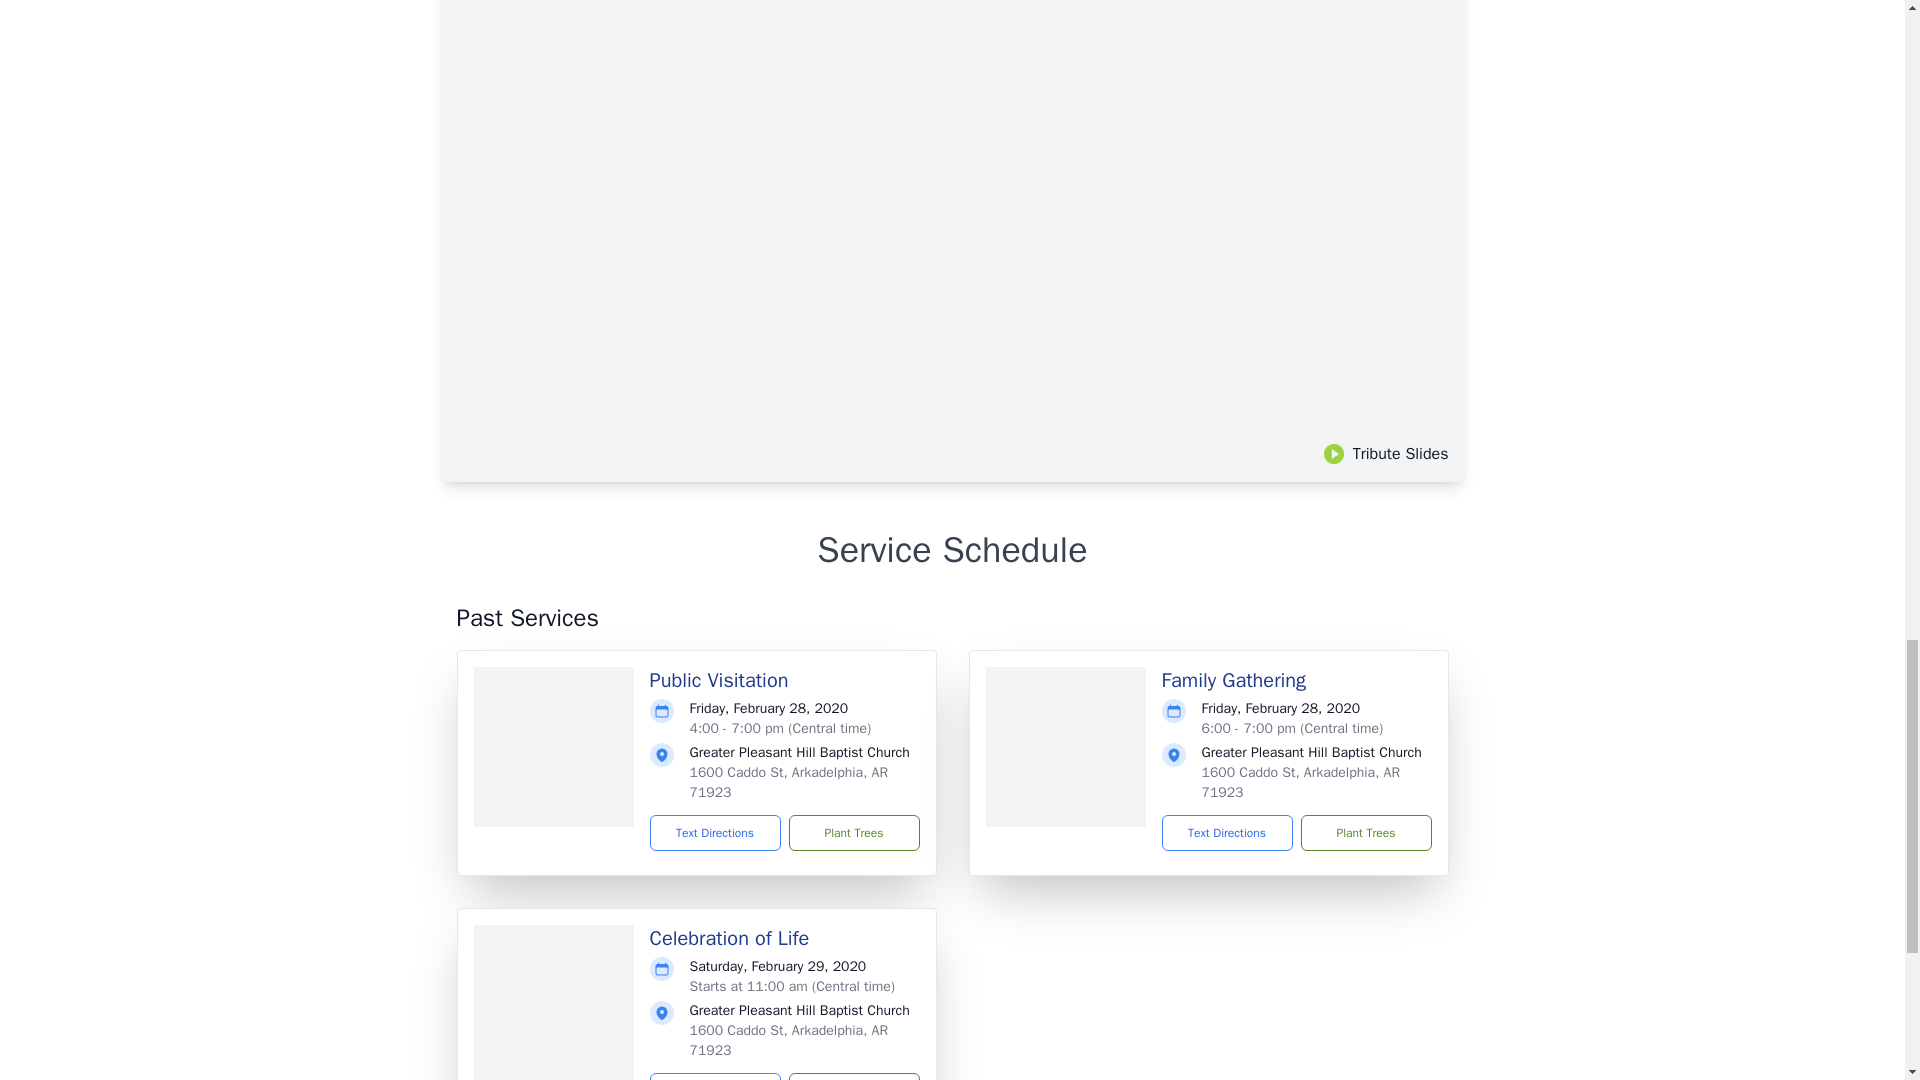 The image size is (1920, 1080). What do you see at coordinates (853, 833) in the screenshot?
I see `Plant Trees` at bounding box center [853, 833].